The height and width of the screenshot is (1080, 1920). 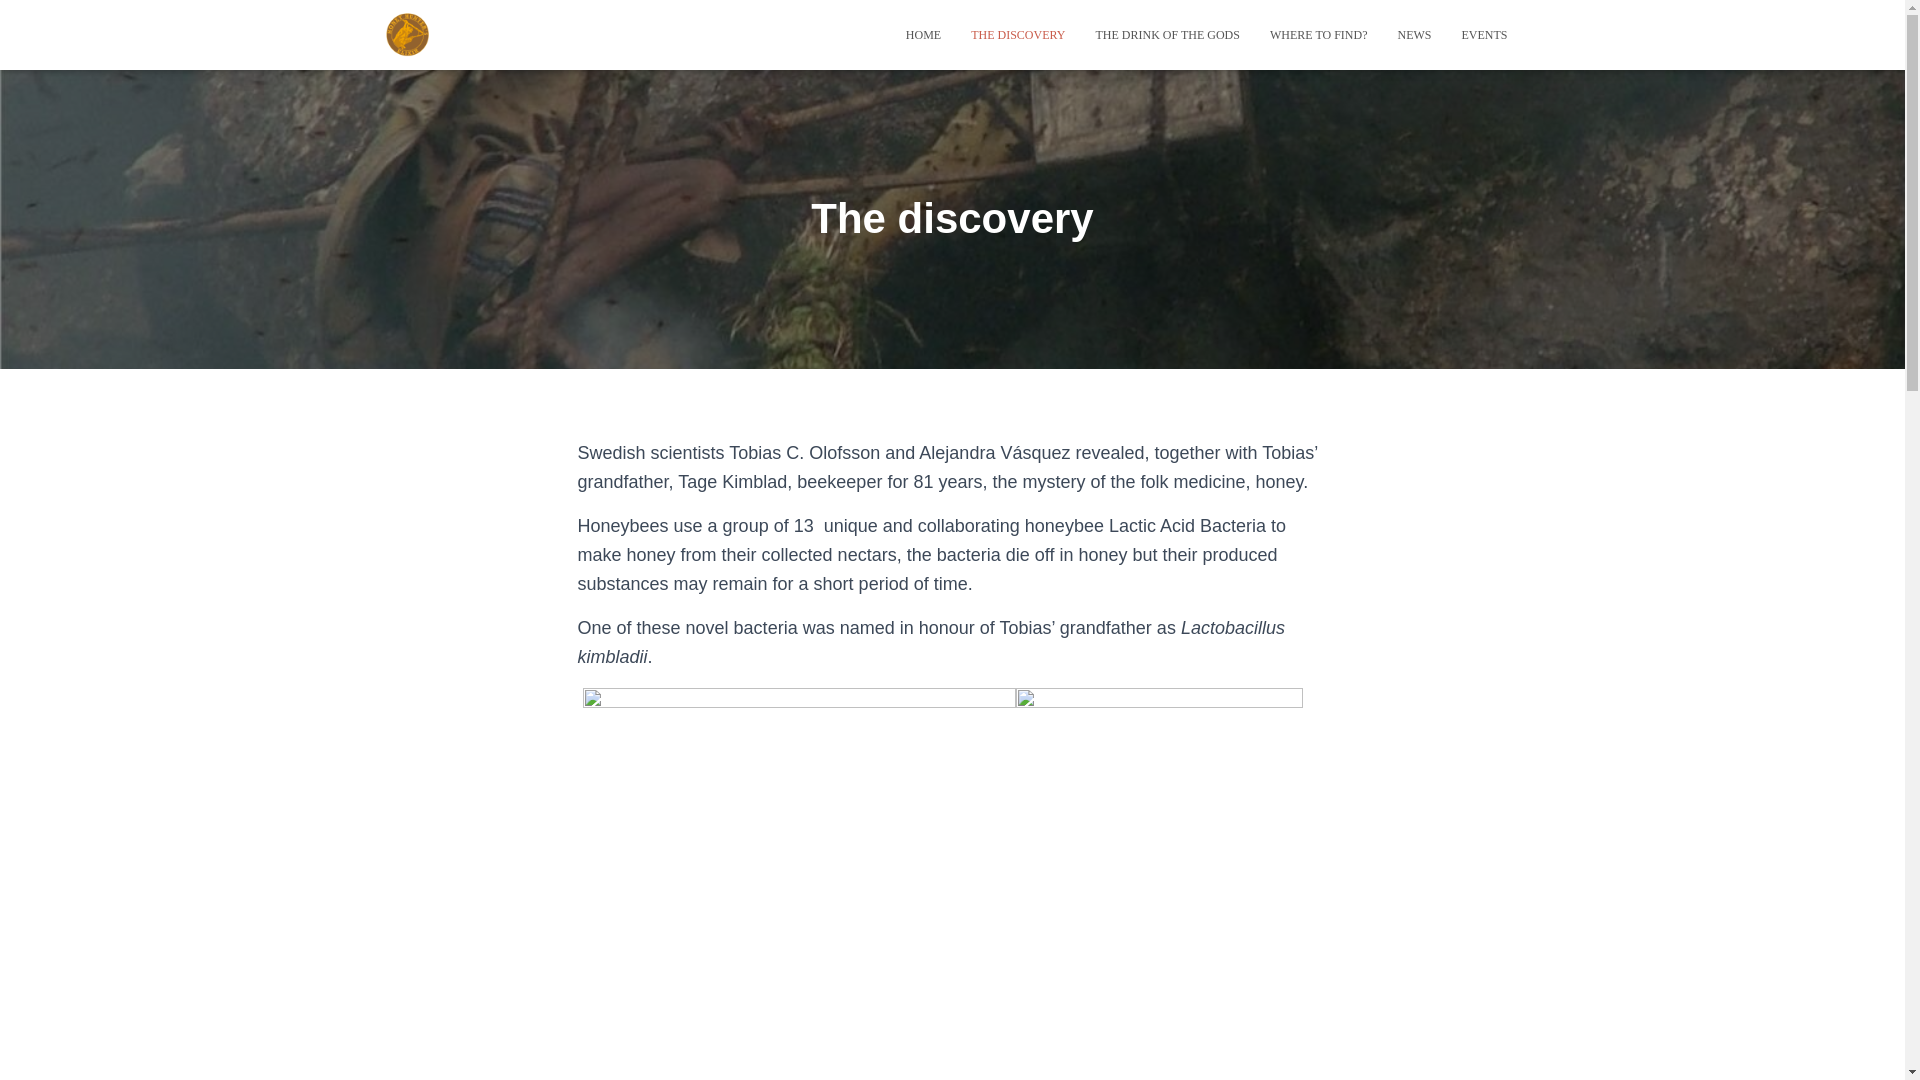 I want to click on The Drink of the Gods, so click(x=1166, y=34).